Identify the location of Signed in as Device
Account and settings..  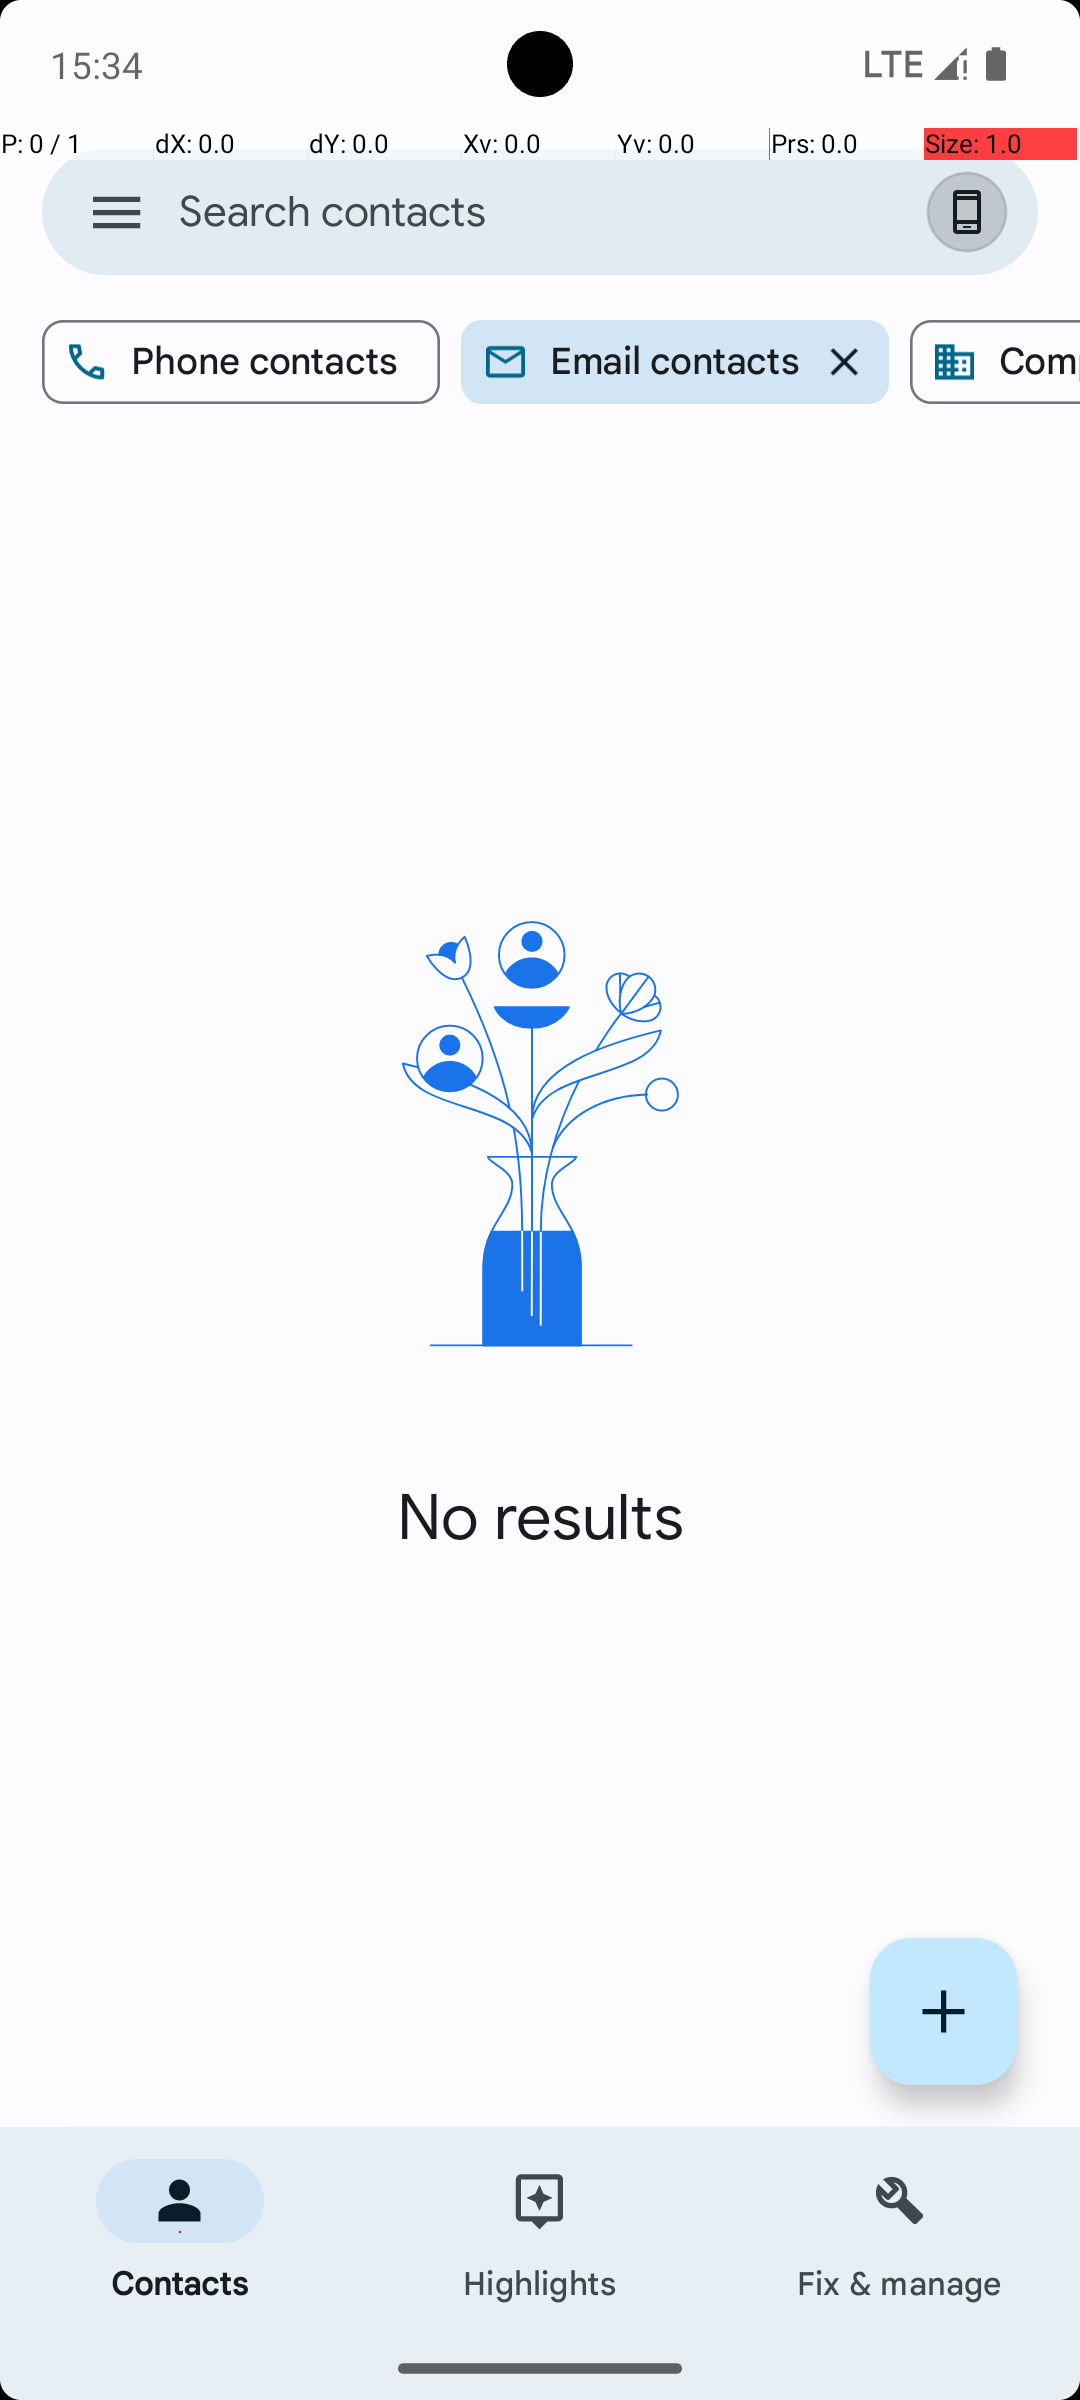
(971, 212).